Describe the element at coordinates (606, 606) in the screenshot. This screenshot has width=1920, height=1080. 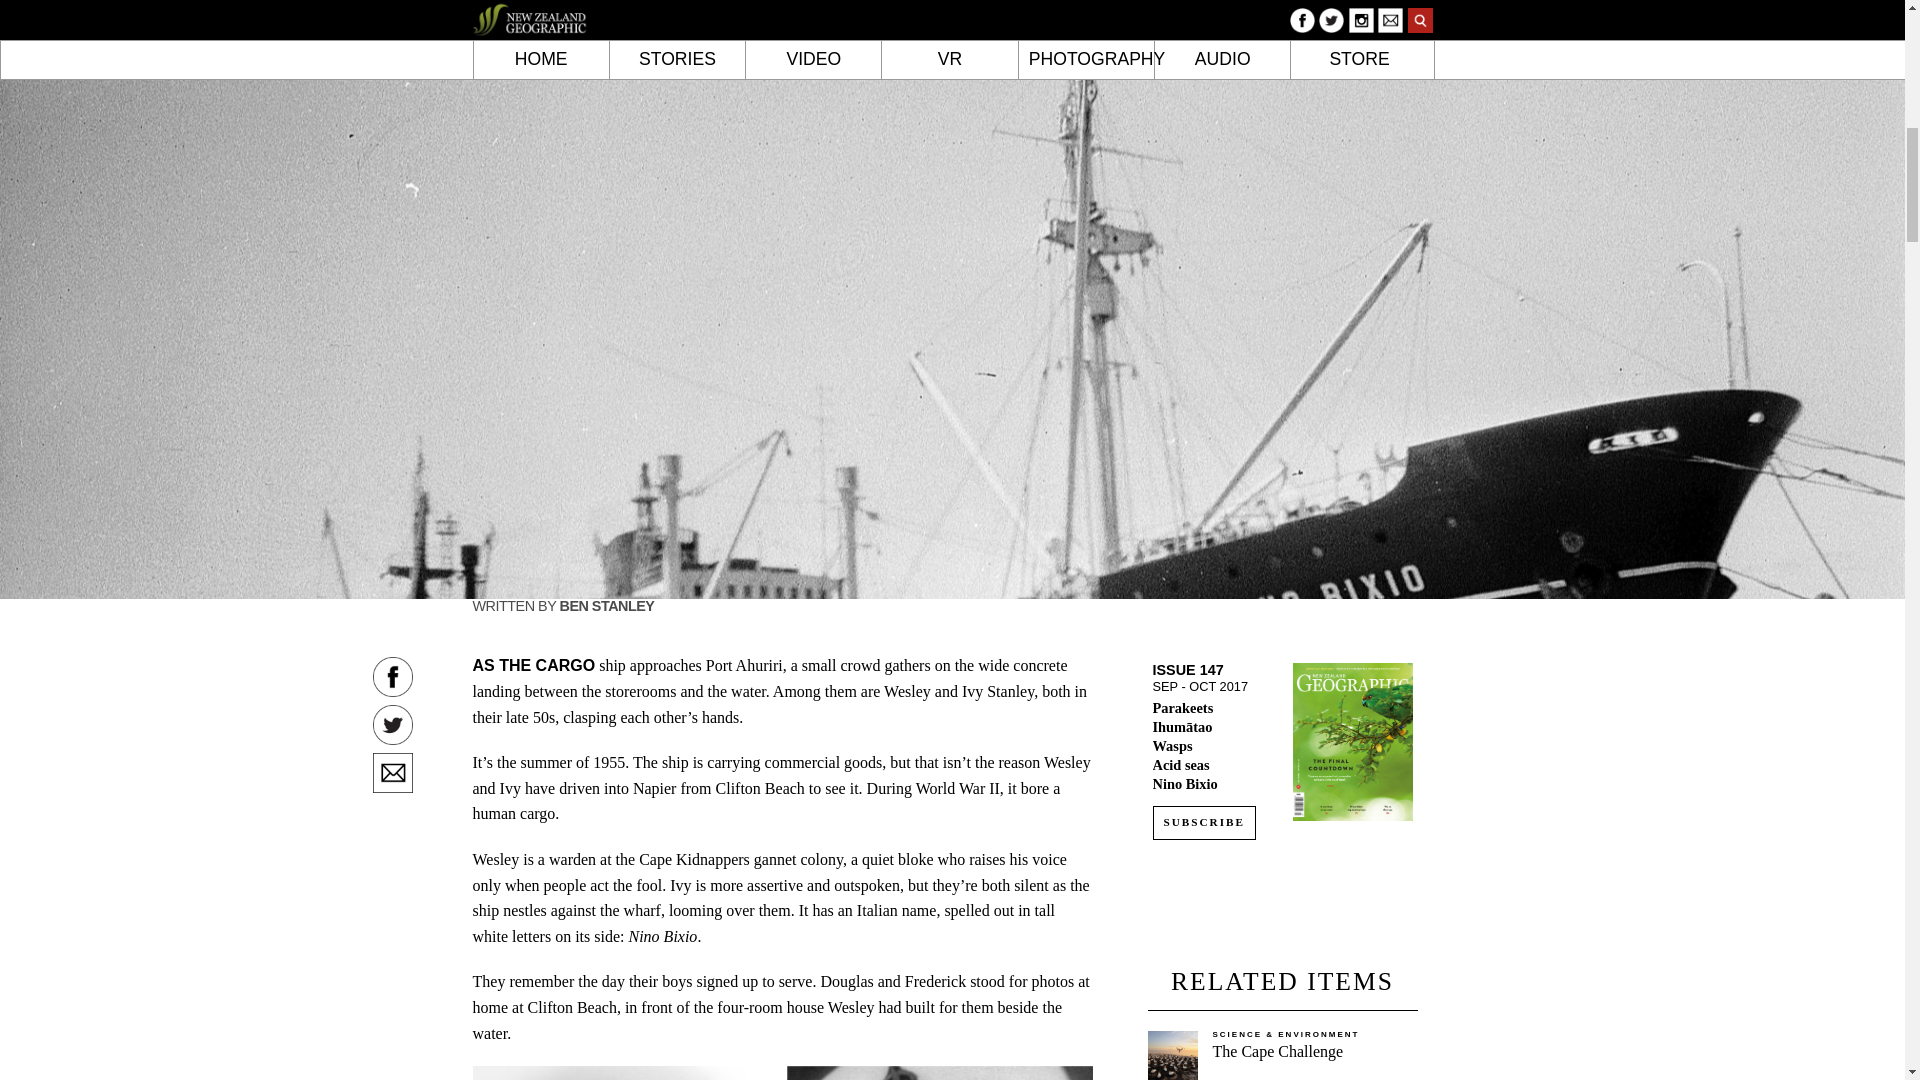
I see `Posts by Ben Stanley` at that location.